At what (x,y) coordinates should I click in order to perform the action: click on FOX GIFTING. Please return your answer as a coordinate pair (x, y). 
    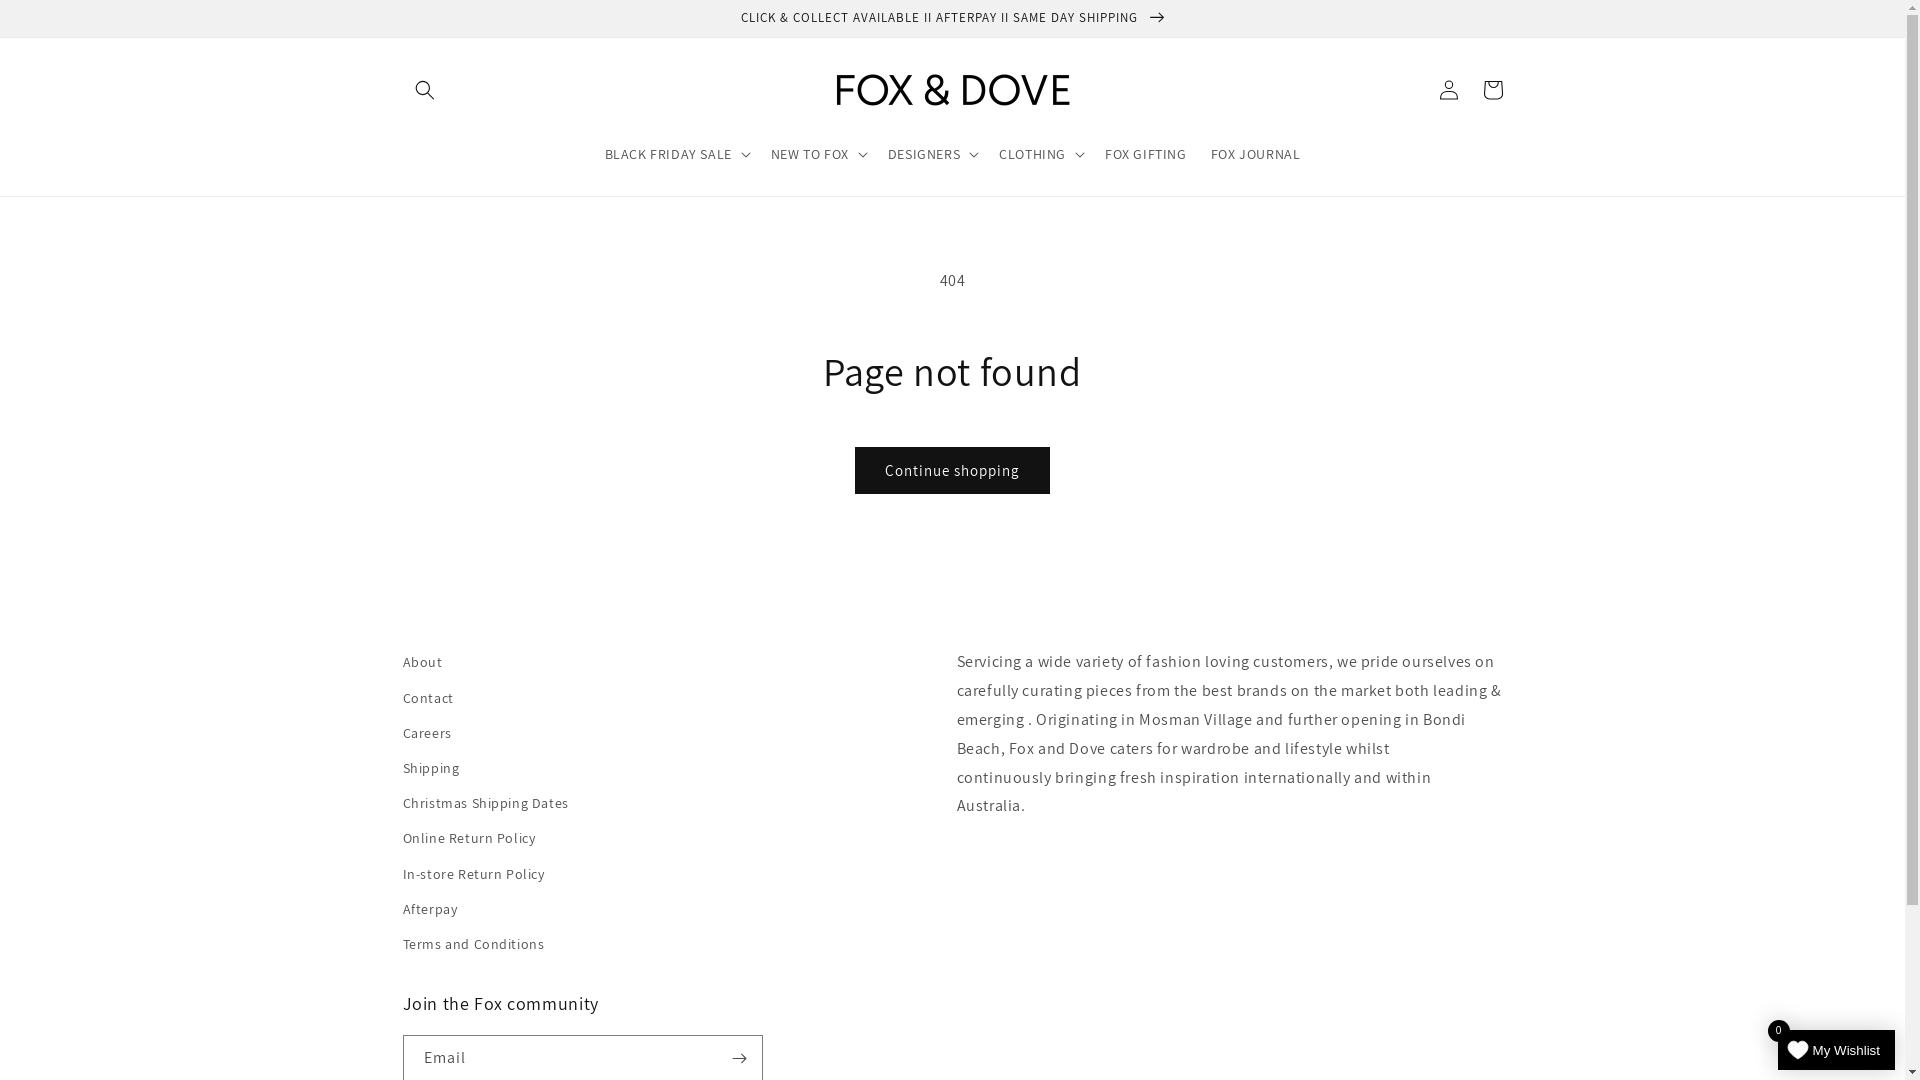
    Looking at the image, I should click on (1146, 154).